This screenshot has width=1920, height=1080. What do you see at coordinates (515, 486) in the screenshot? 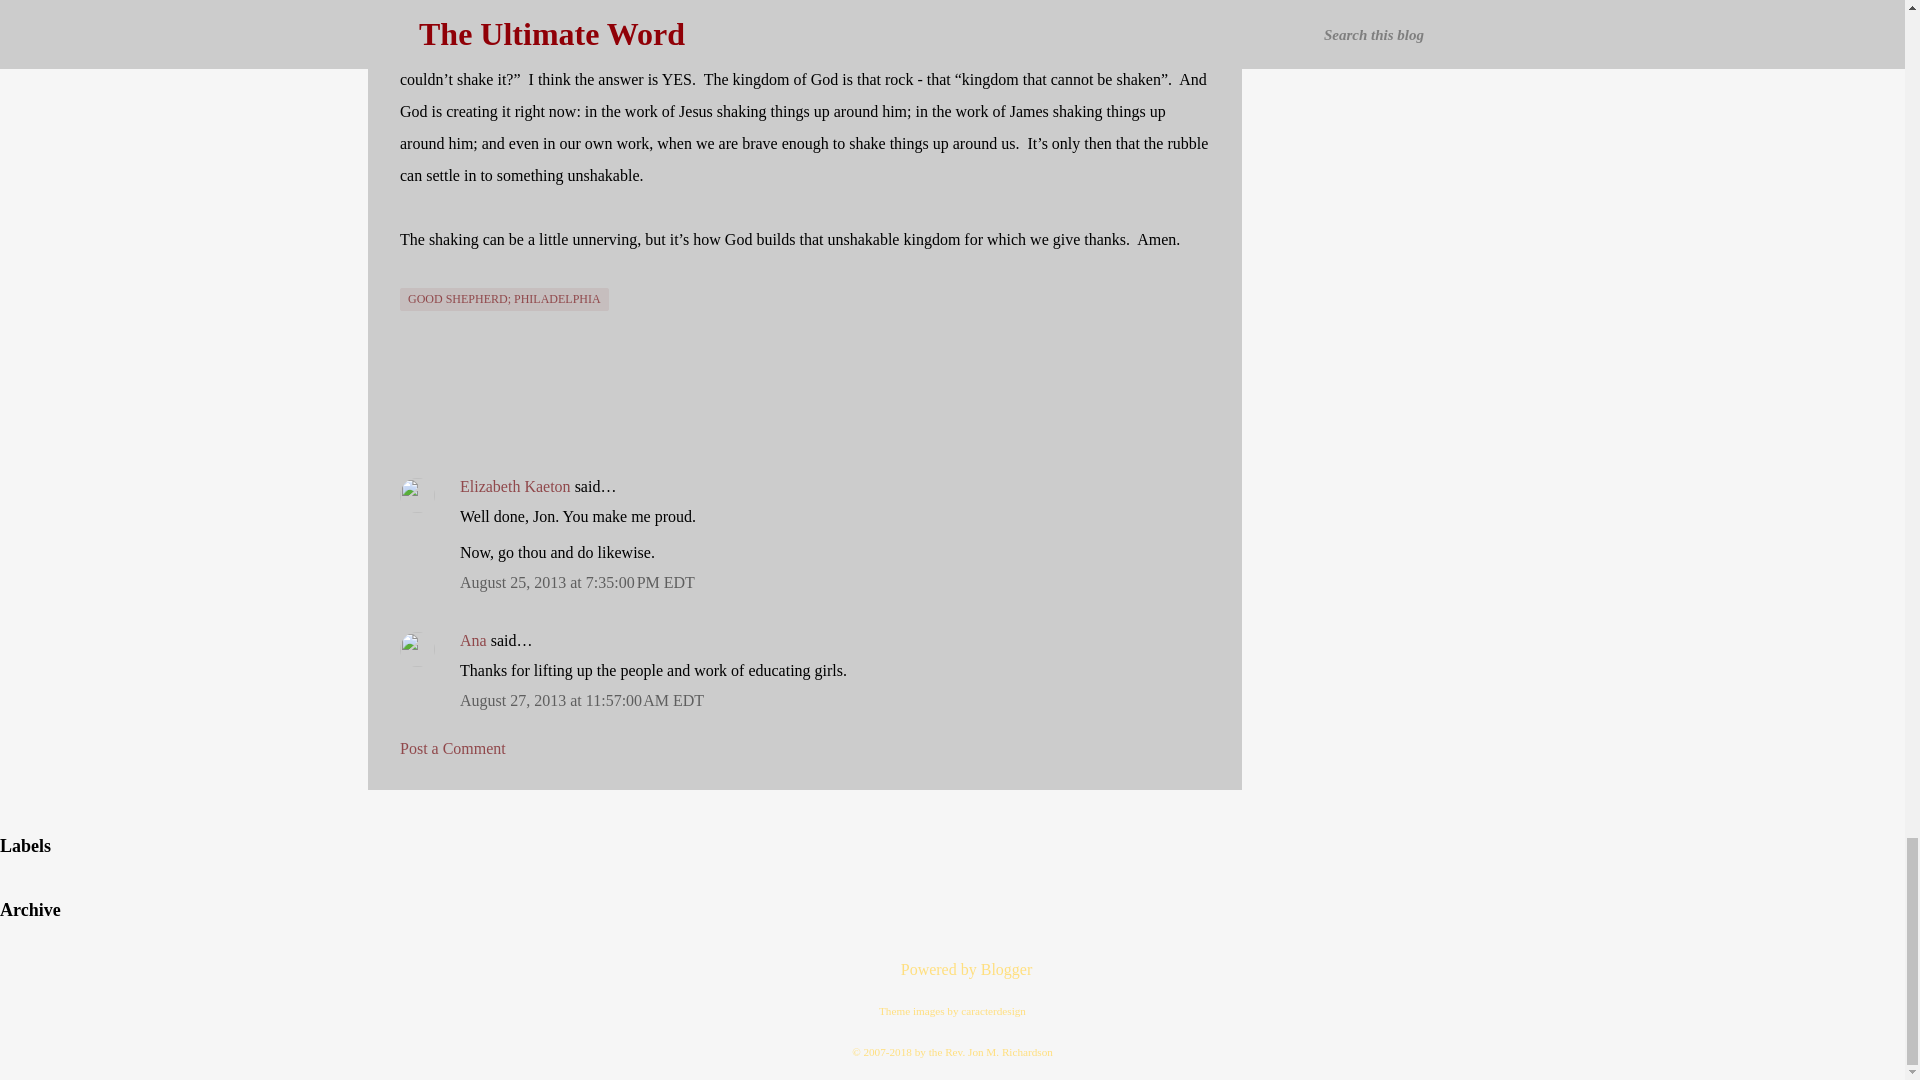
I see `Elizabeth Kaeton` at bounding box center [515, 486].